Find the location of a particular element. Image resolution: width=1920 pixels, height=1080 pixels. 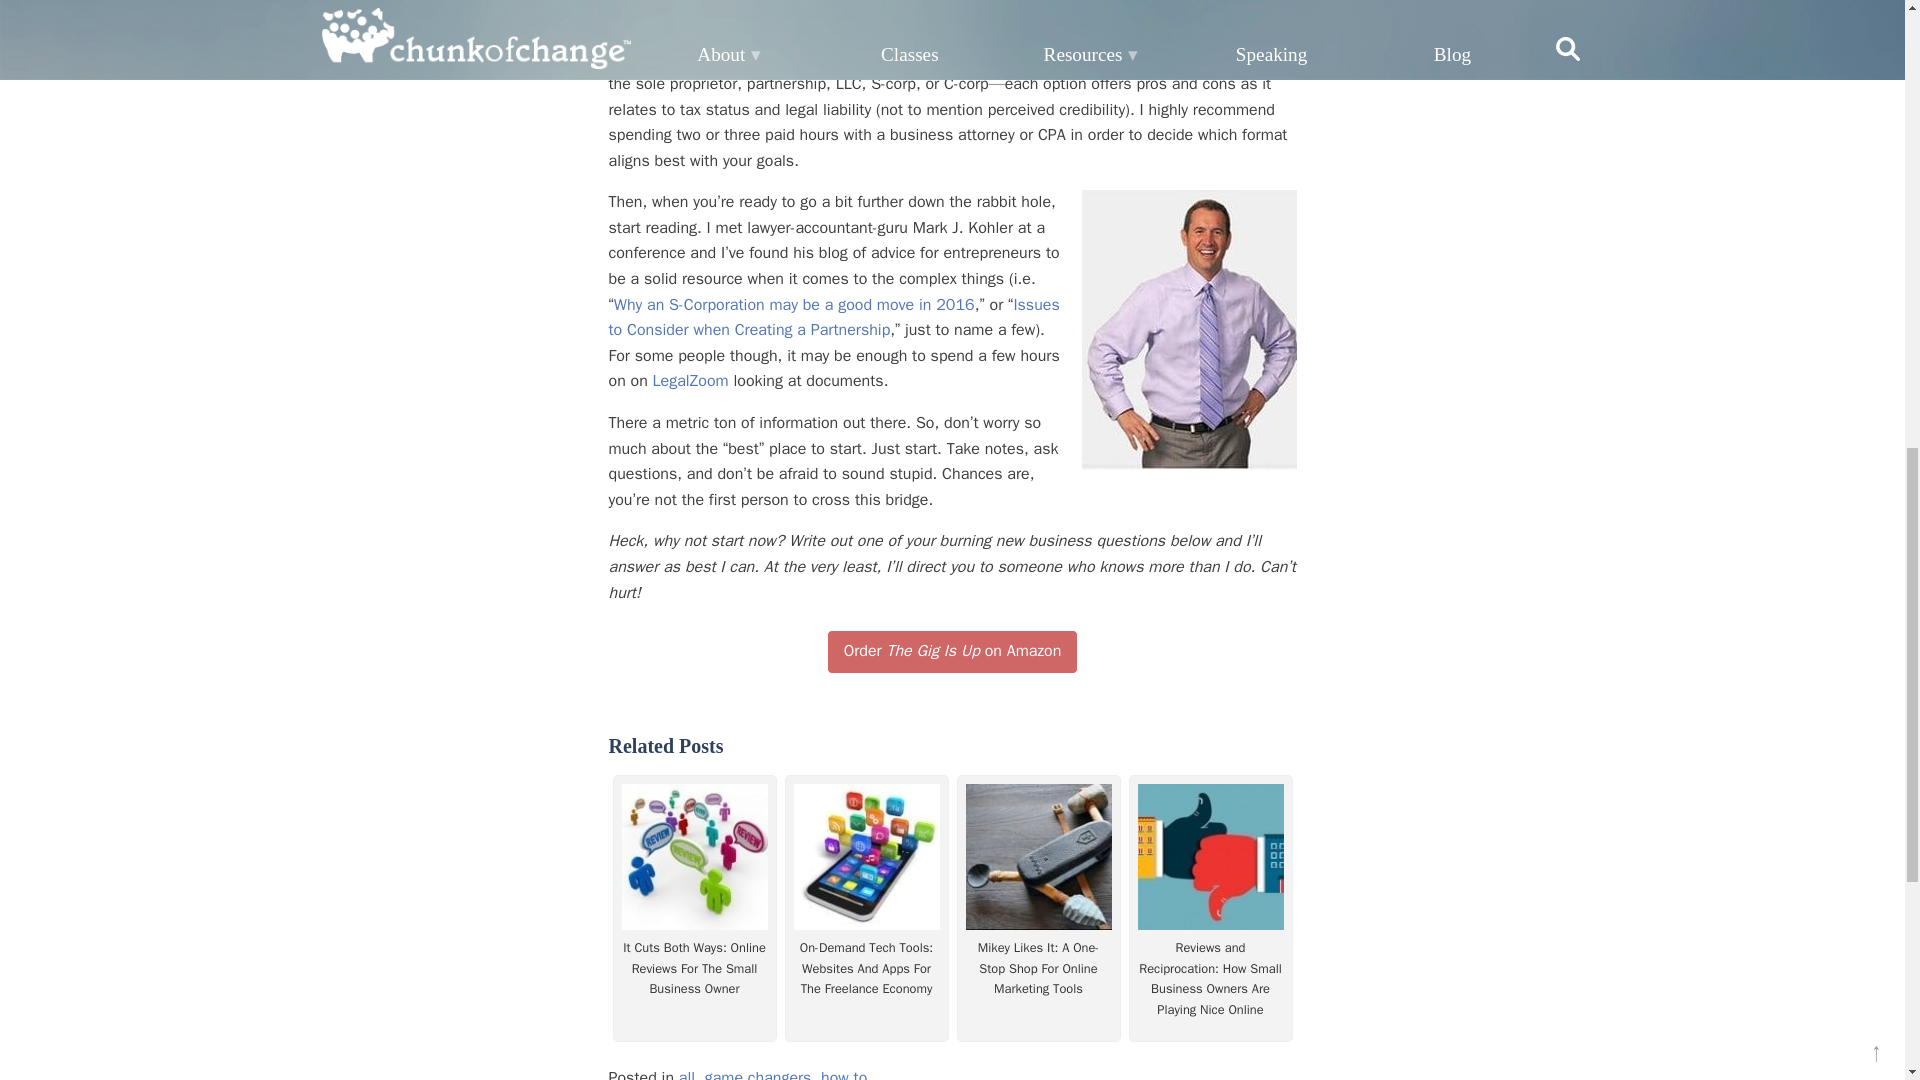

all is located at coordinates (687, 1074).